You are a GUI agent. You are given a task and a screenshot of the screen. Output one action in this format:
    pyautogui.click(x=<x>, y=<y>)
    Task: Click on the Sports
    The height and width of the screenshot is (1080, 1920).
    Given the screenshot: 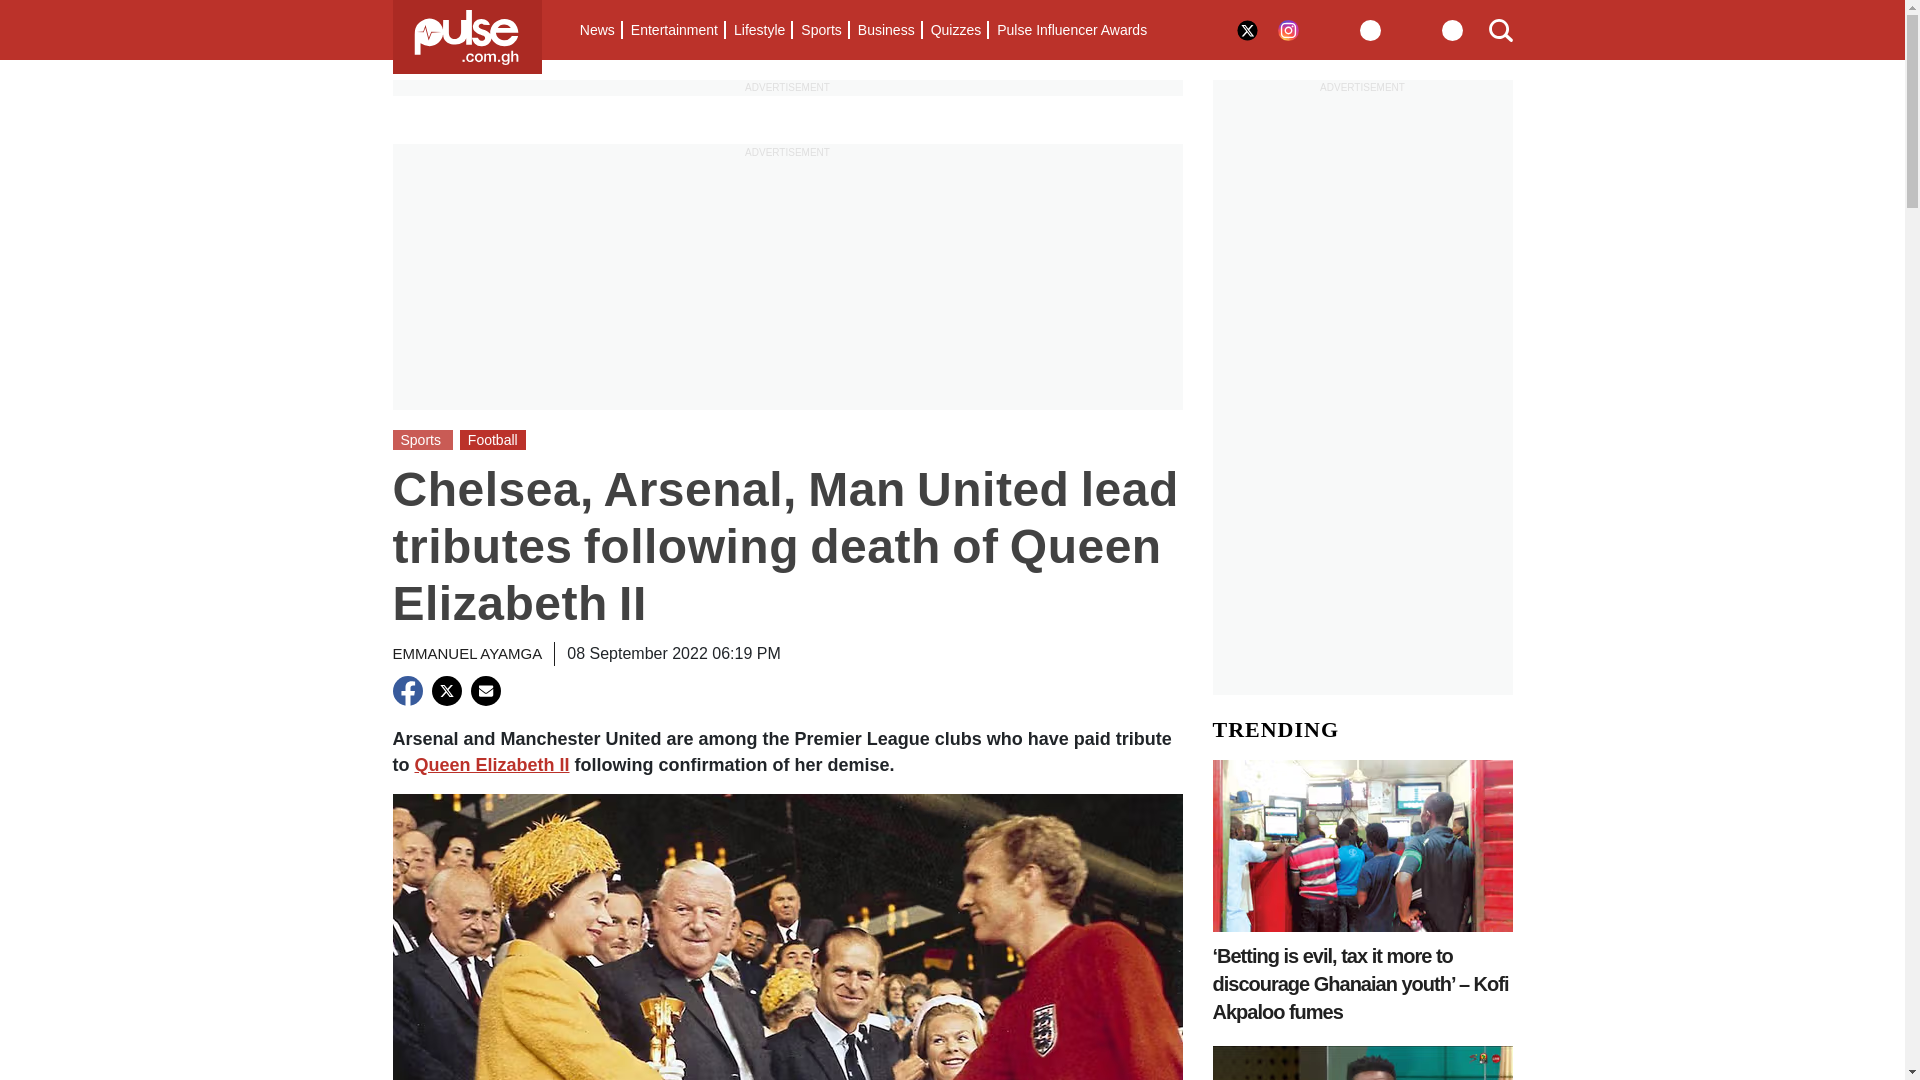 What is the action you would take?
    pyautogui.click(x=820, y=30)
    